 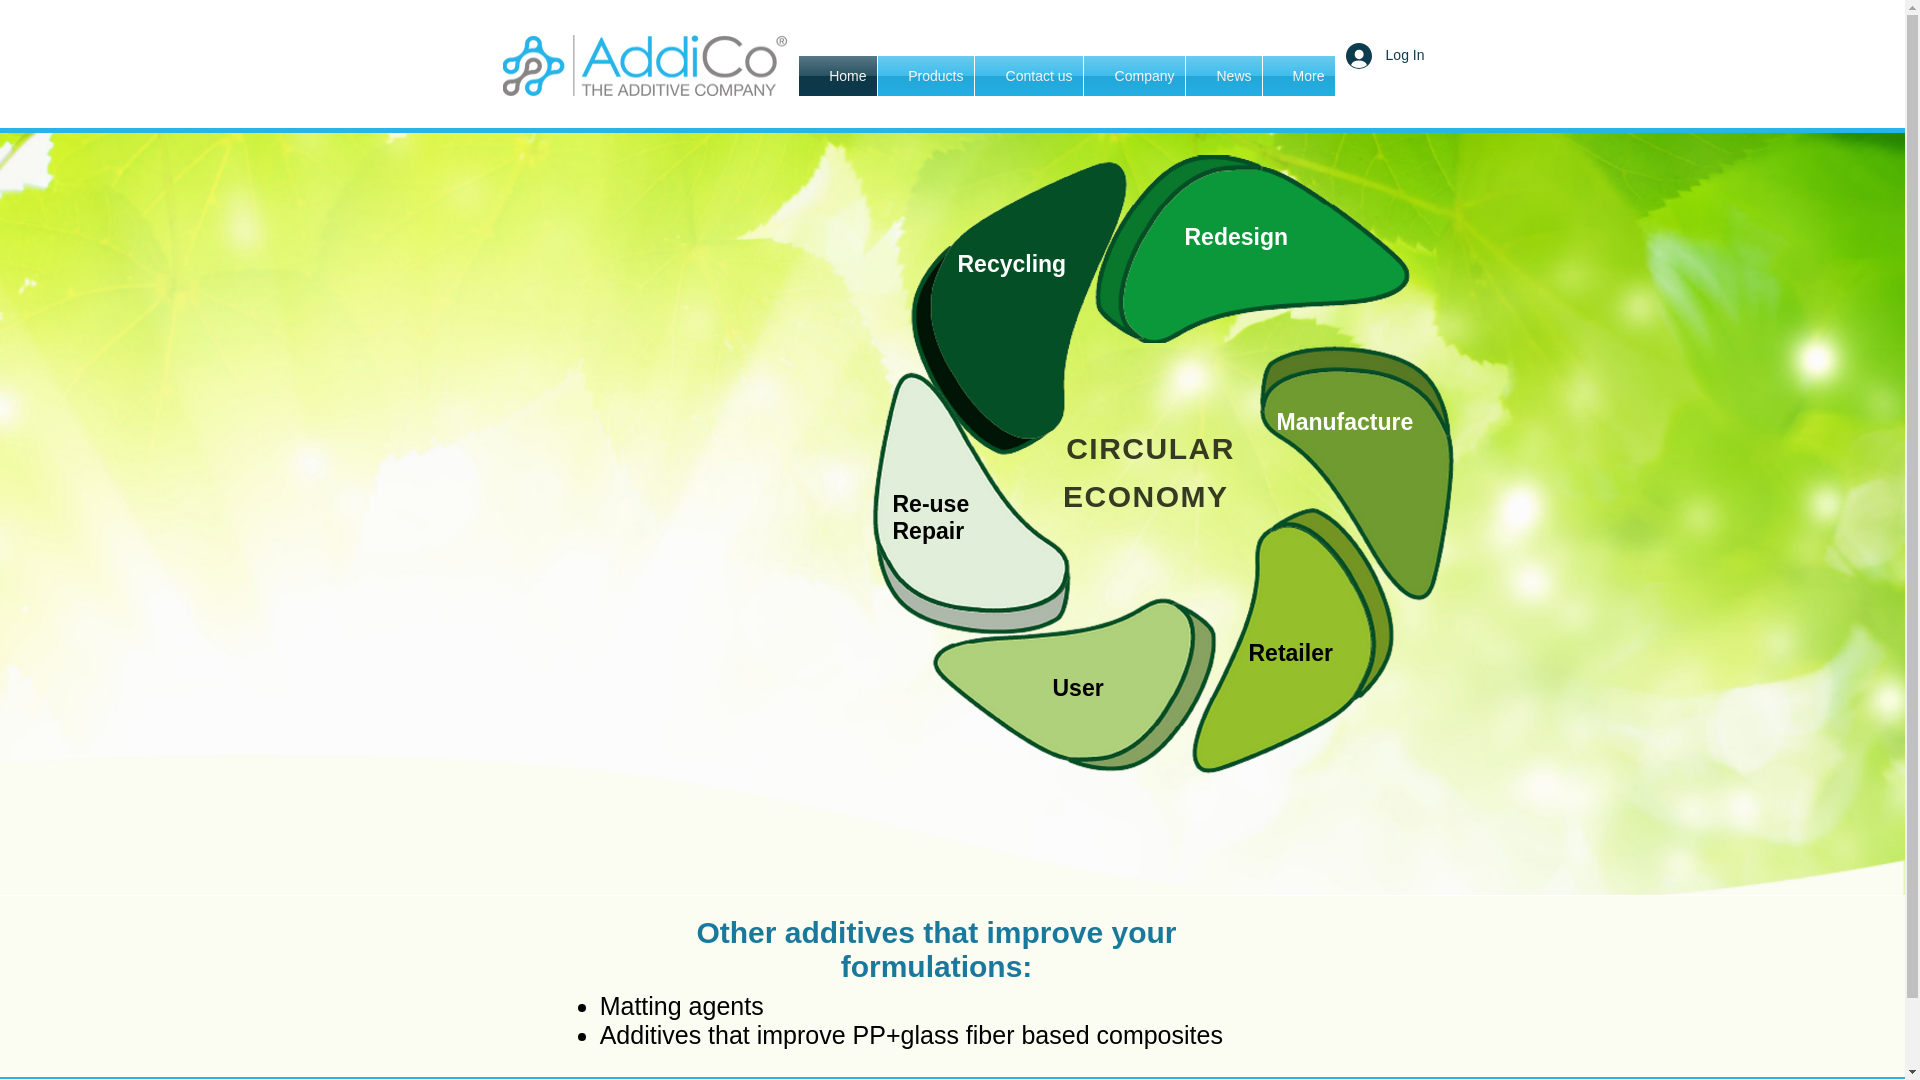 What do you see at coordinates (925, 76) in the screenshot?
I see `Products` at bounding box center [925, 76].